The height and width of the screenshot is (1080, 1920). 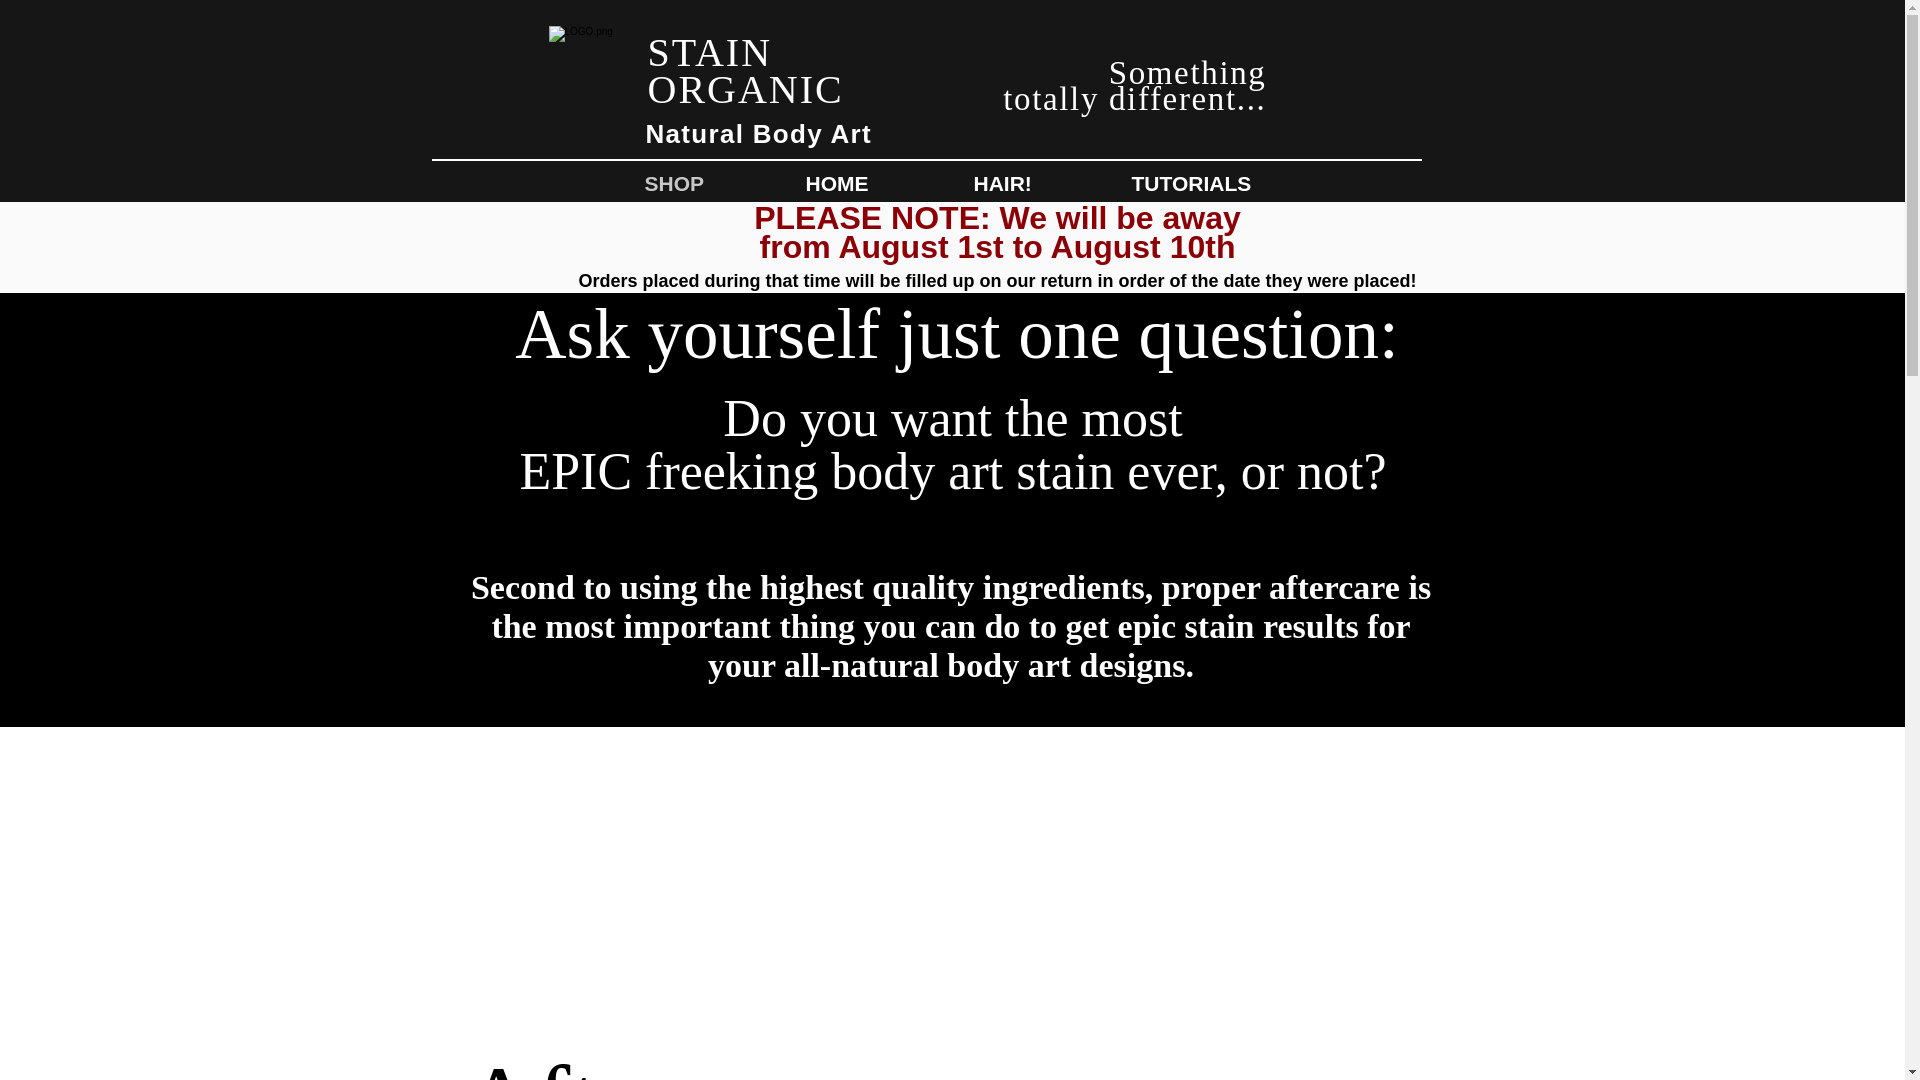 What do you see at coordinates (700, 183) in the screenshot?
I see `SHOP` at bounding box center [700, 183].